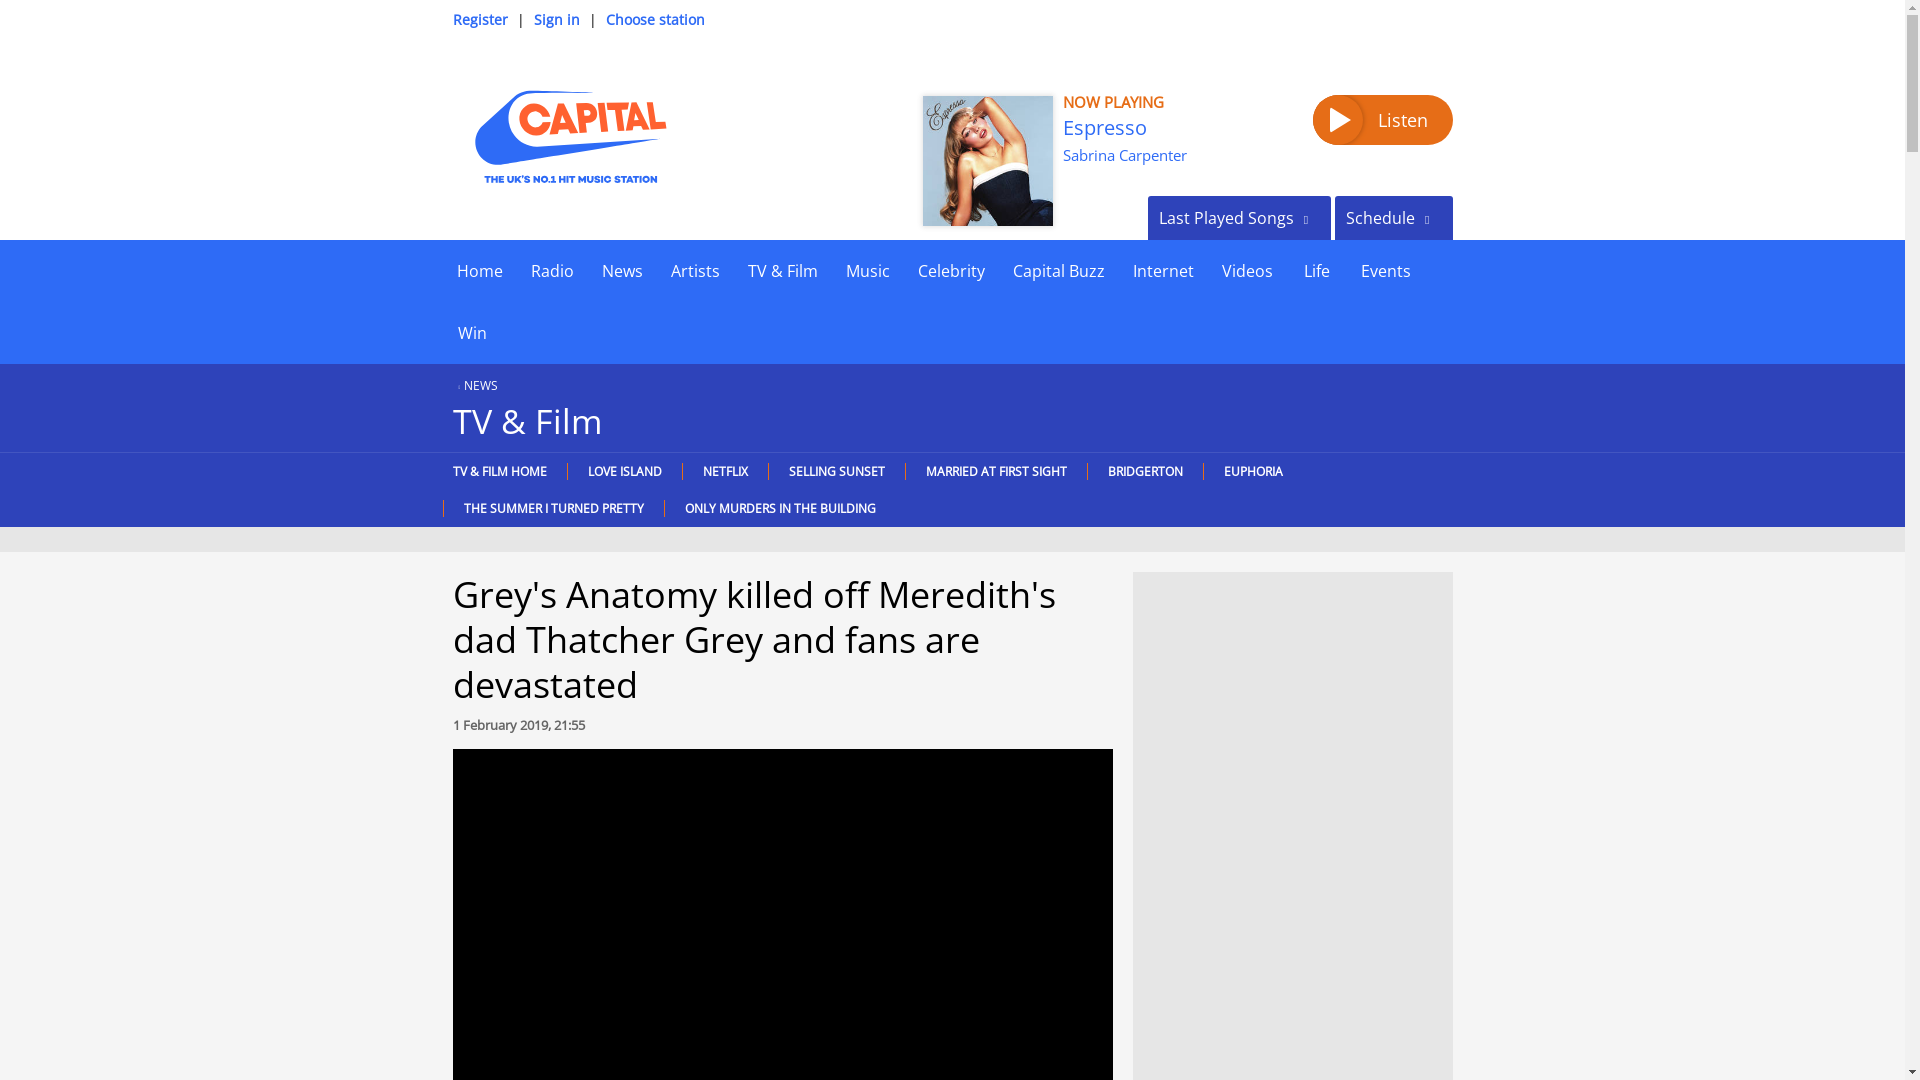 The width and height of the screenshot is (1920, 1080). What do you see at coordinates (622, 270) in the screenshot?
I see `News` at bounding box center [622, 270].